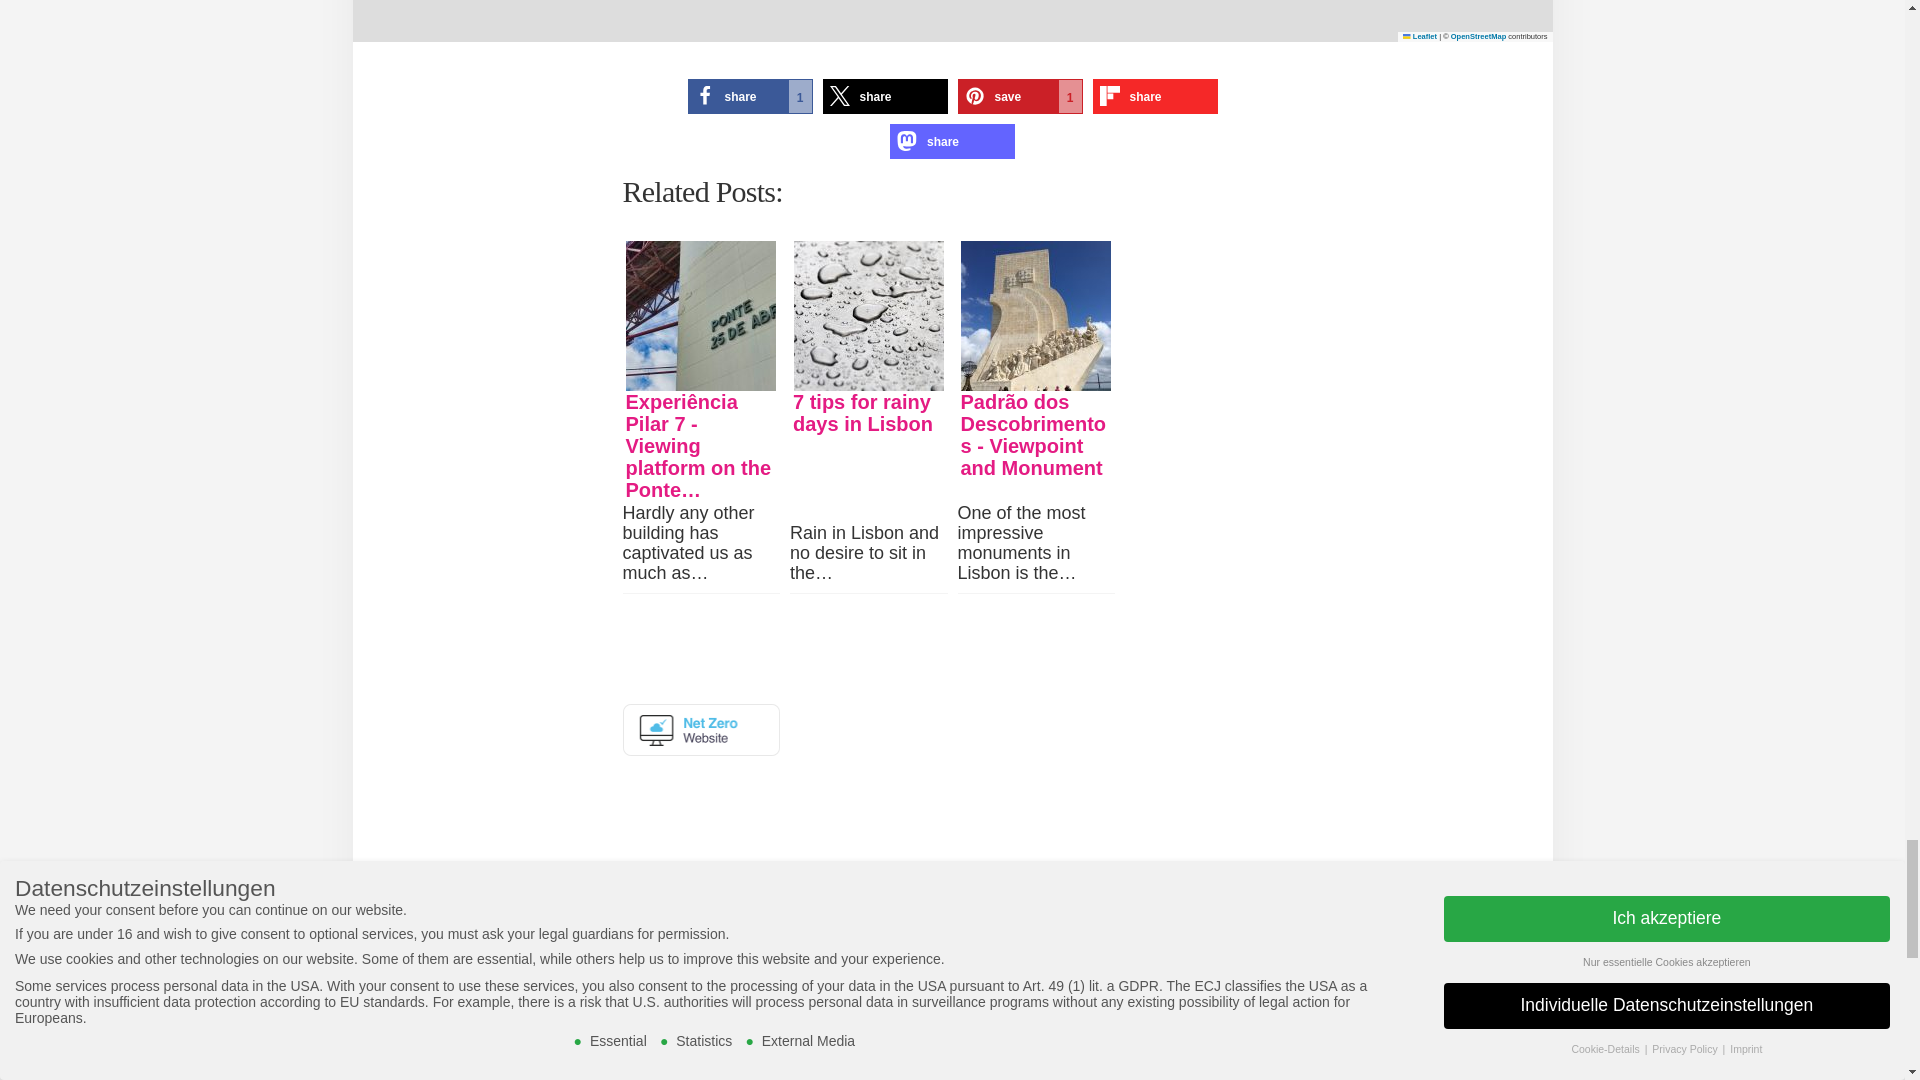  What do you see at coordinates (1154, 96) in the screenshot?
I see `Share on Flipboard` at bounding box center [1154, 96].